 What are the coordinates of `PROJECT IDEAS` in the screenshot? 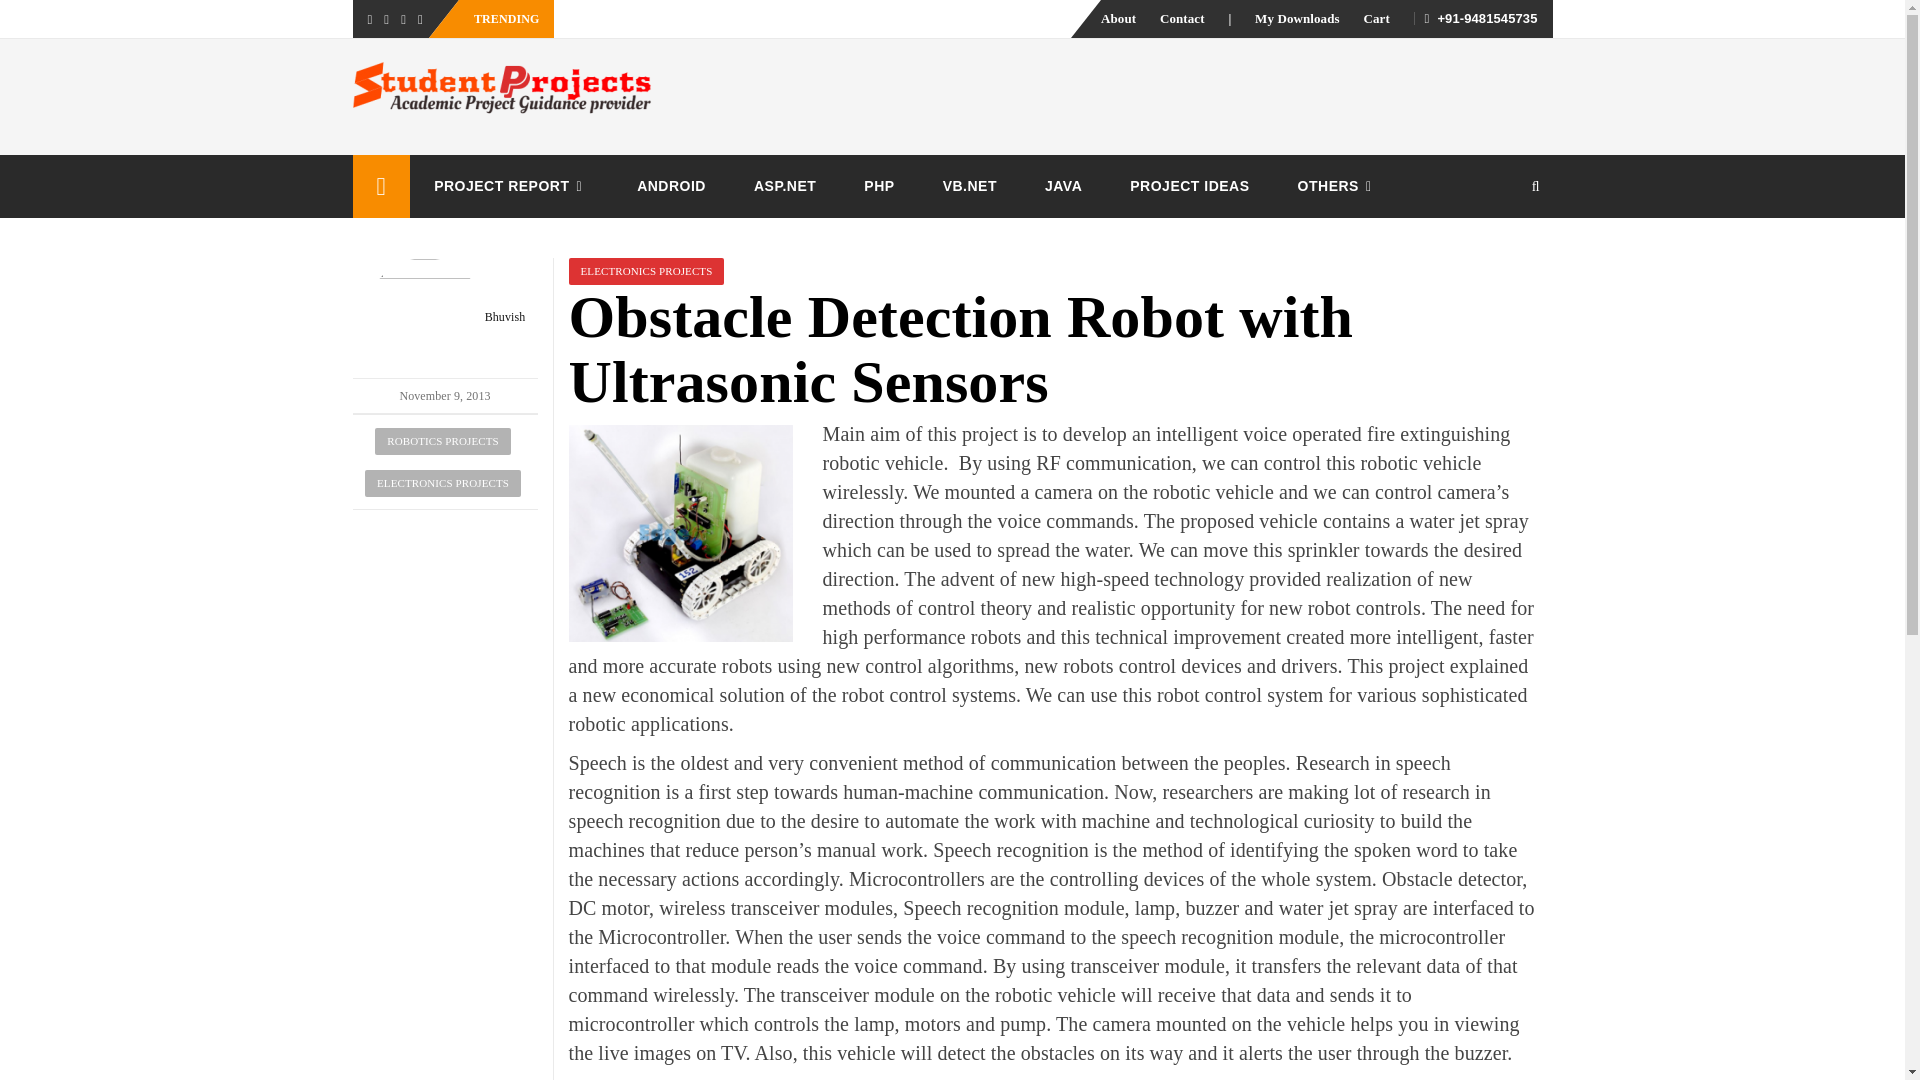 It's located at (1188, 186).